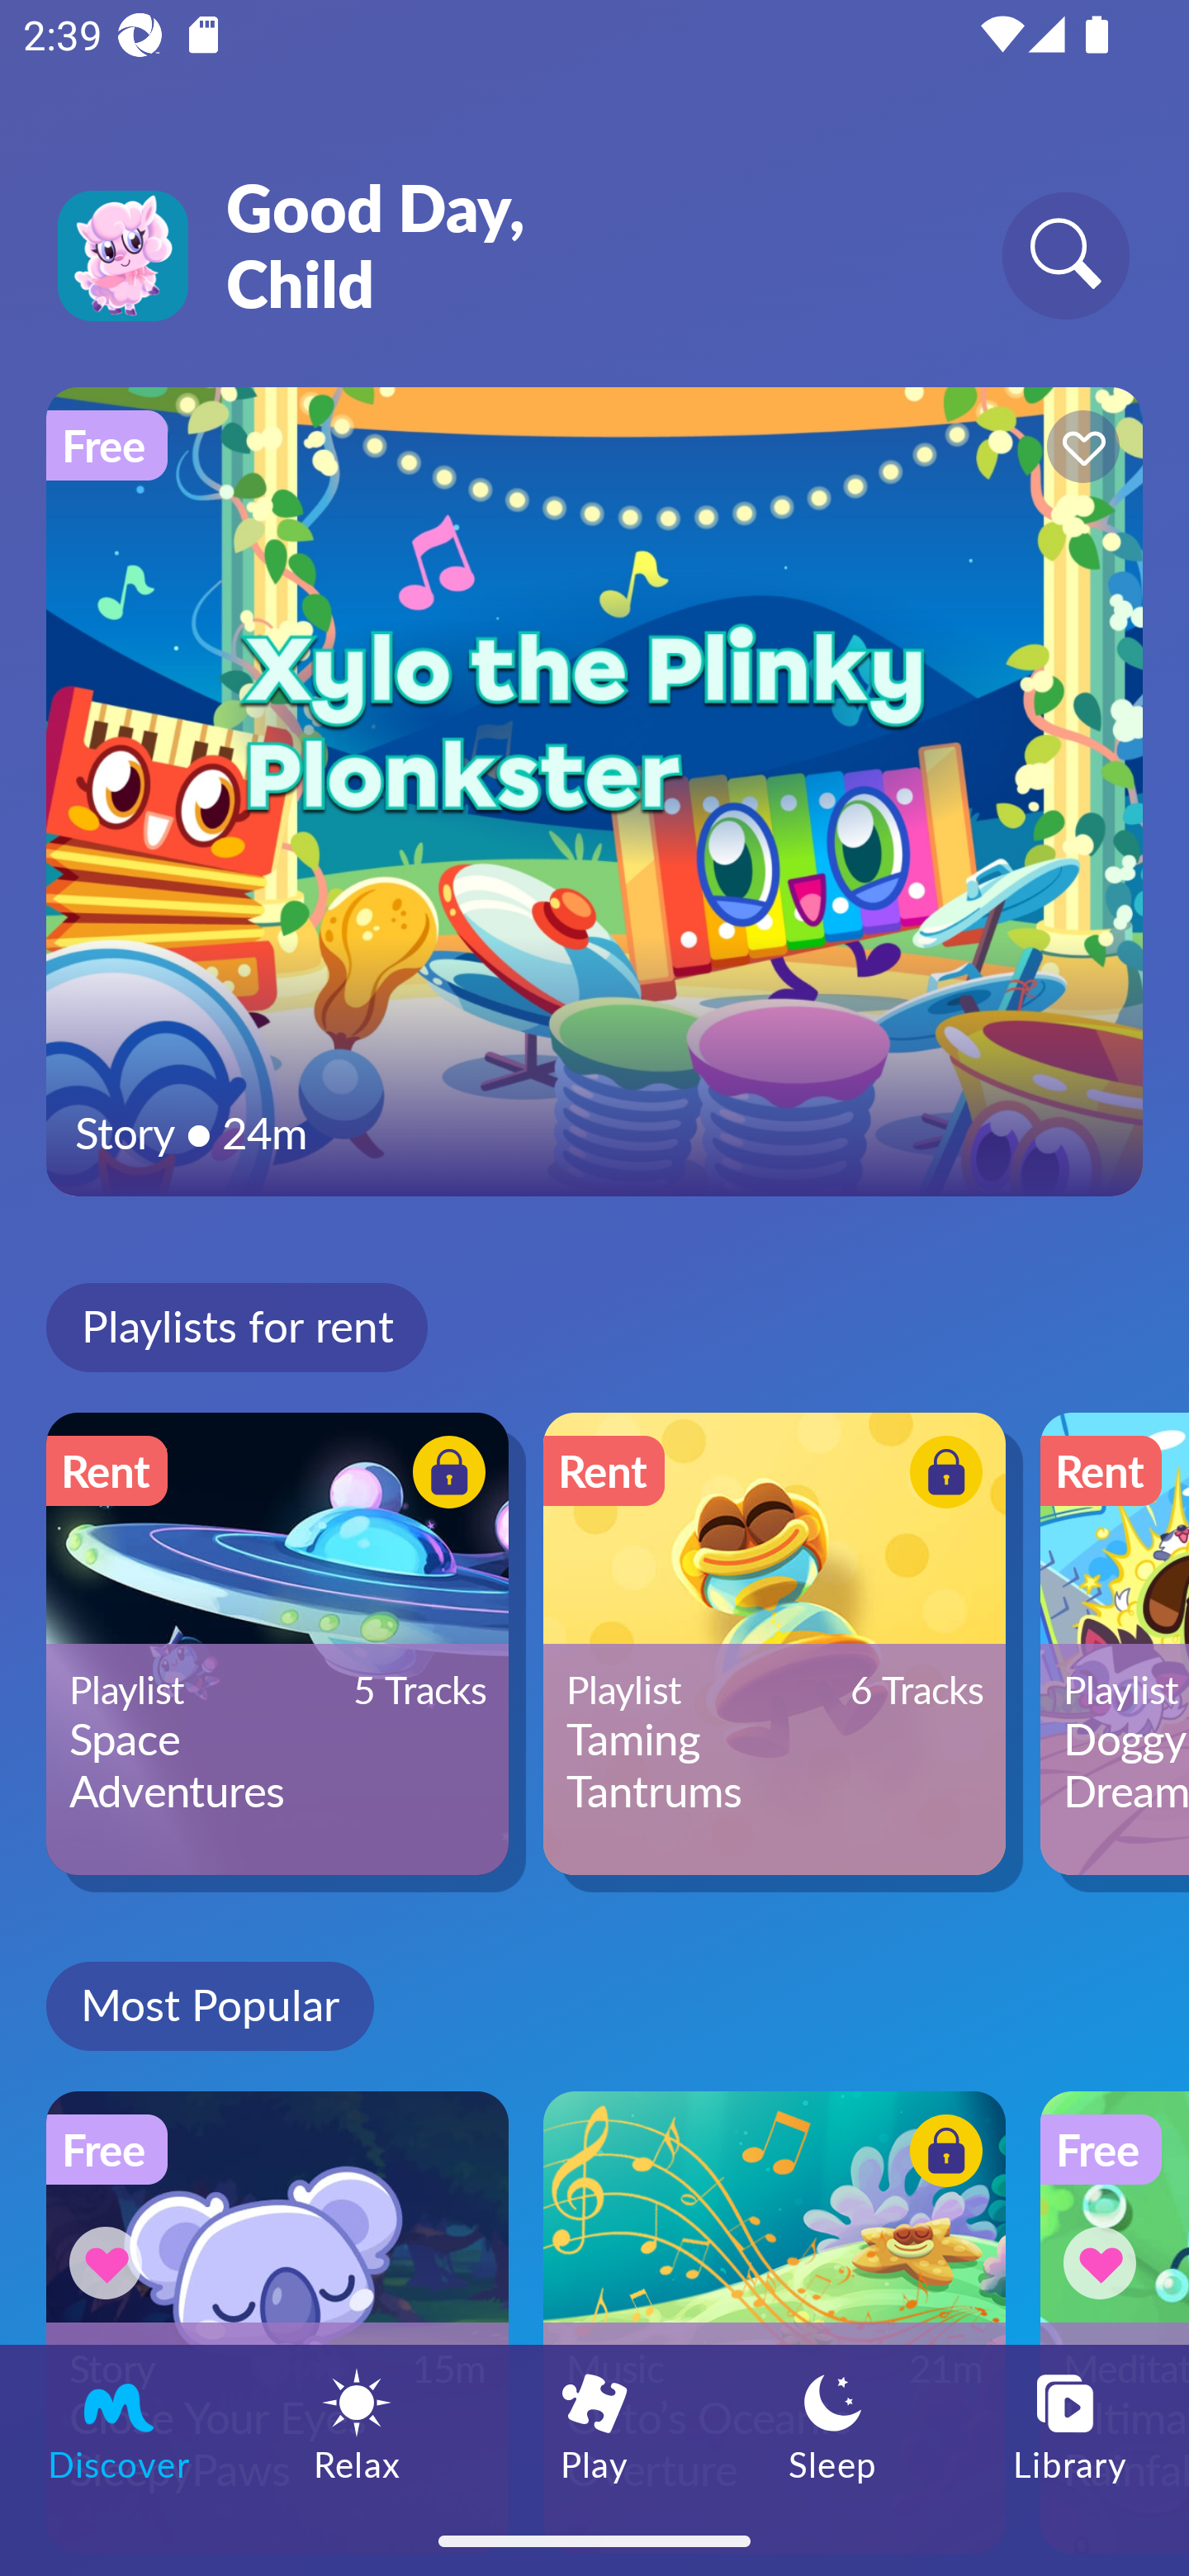 The height and width of the screenshot is (2576, 1189). What do you see at coordinates (111, 2262) in the screenshot?
I see `Button` at bounding box center [111, 2262].